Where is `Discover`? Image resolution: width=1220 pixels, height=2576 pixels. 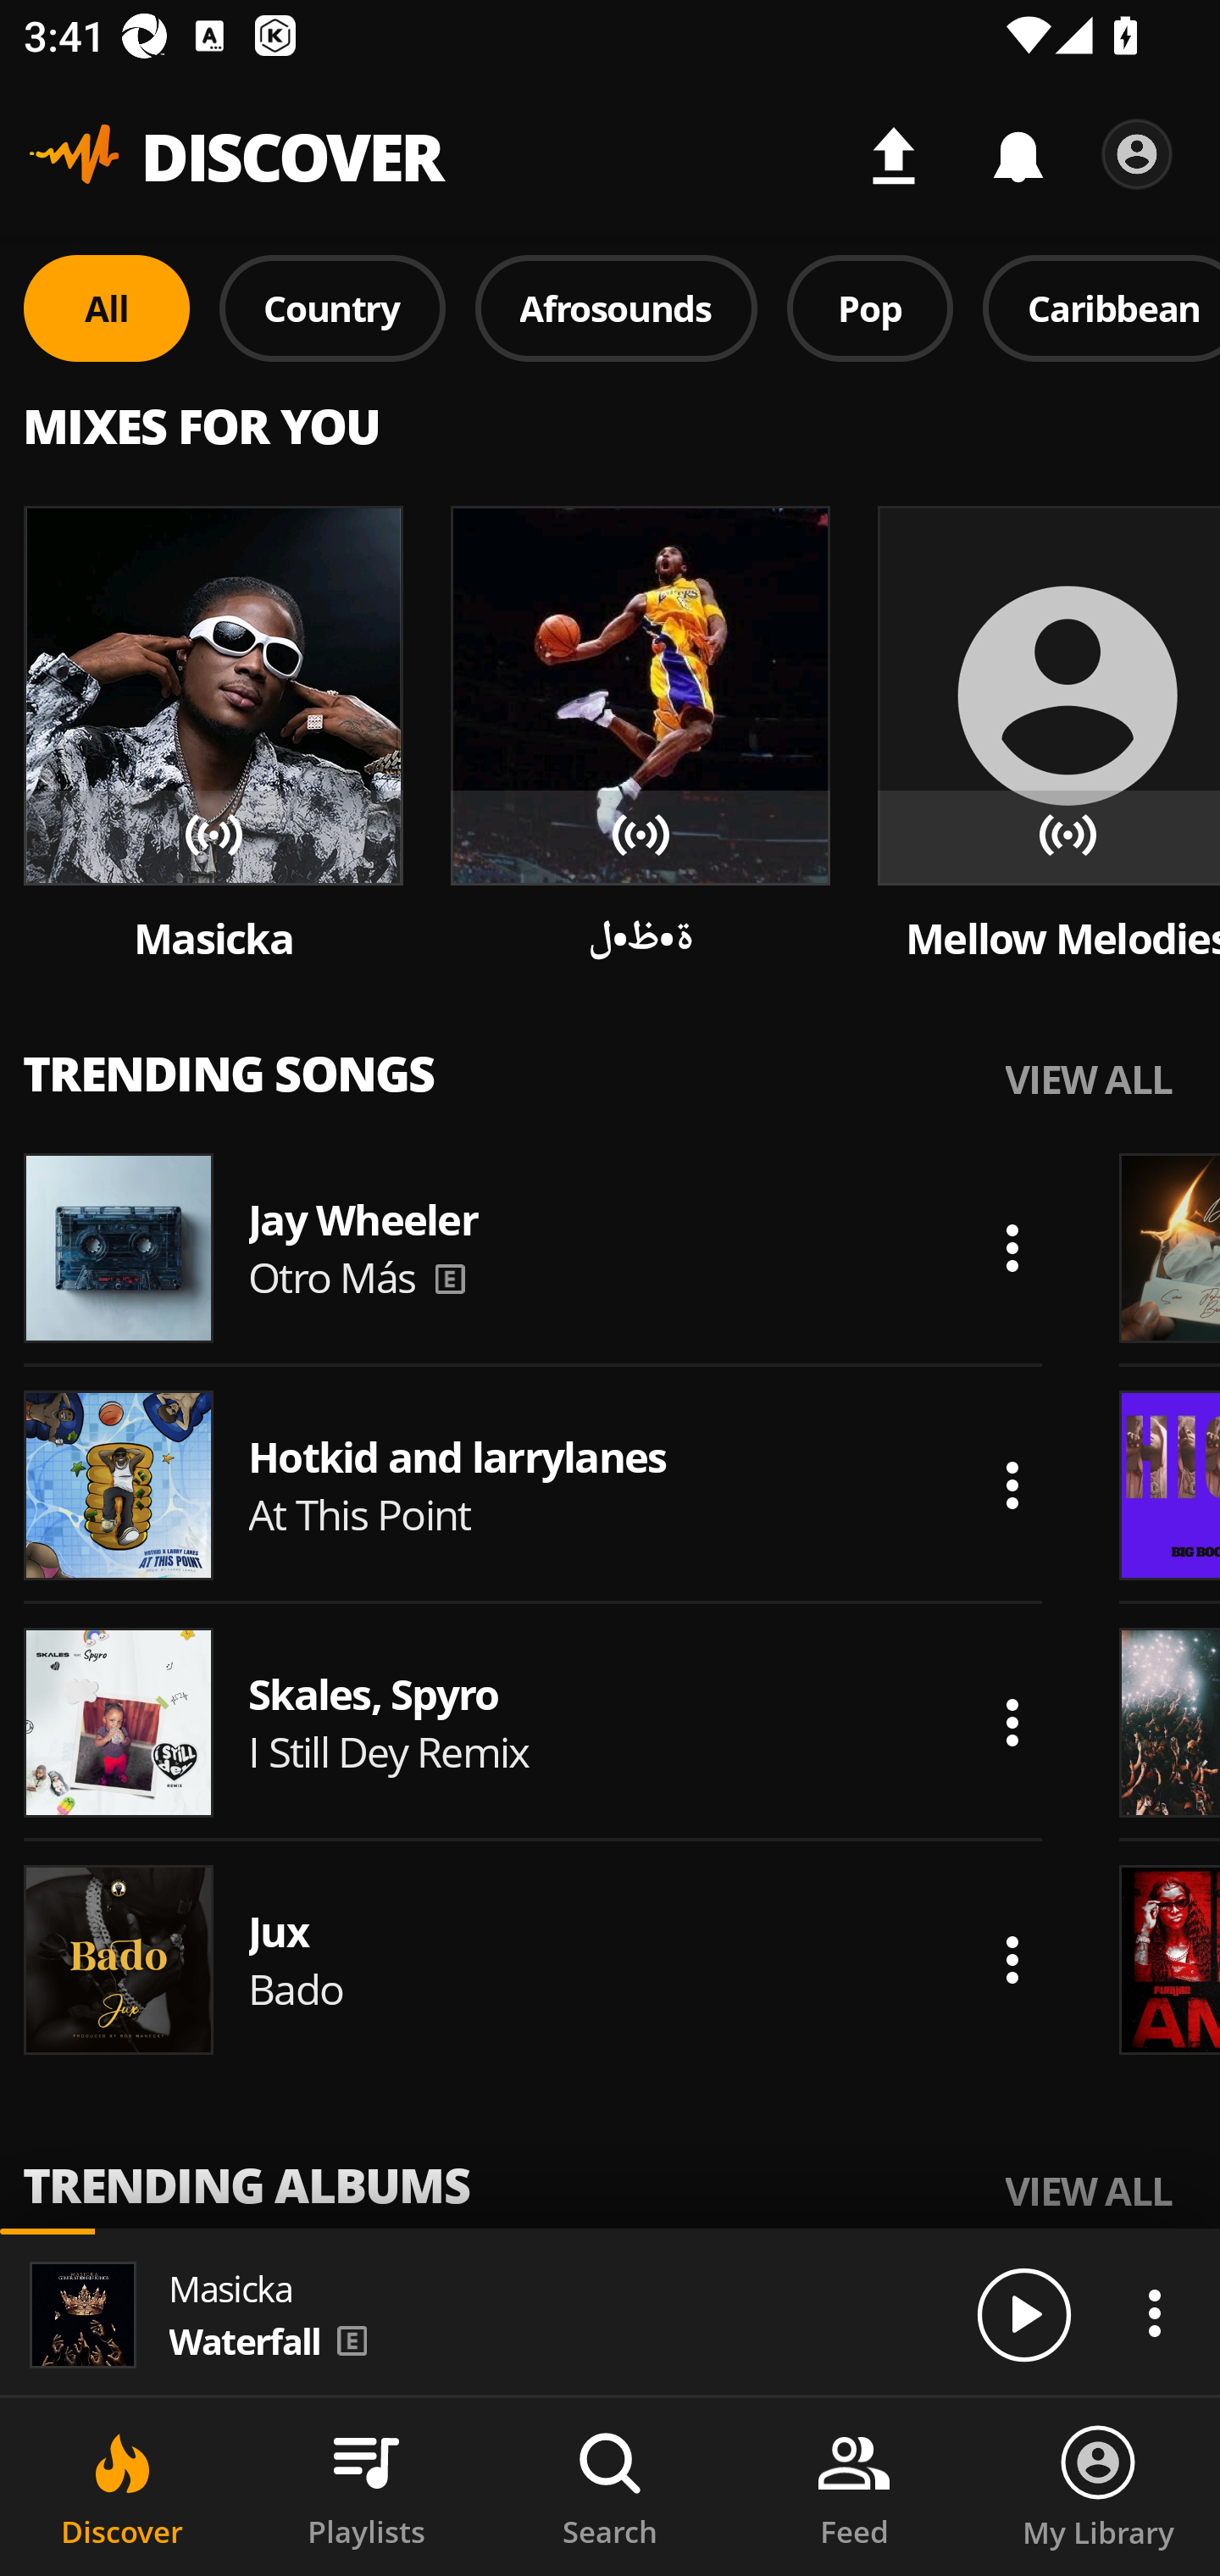
Discover is located at coordinates (122, 2487).